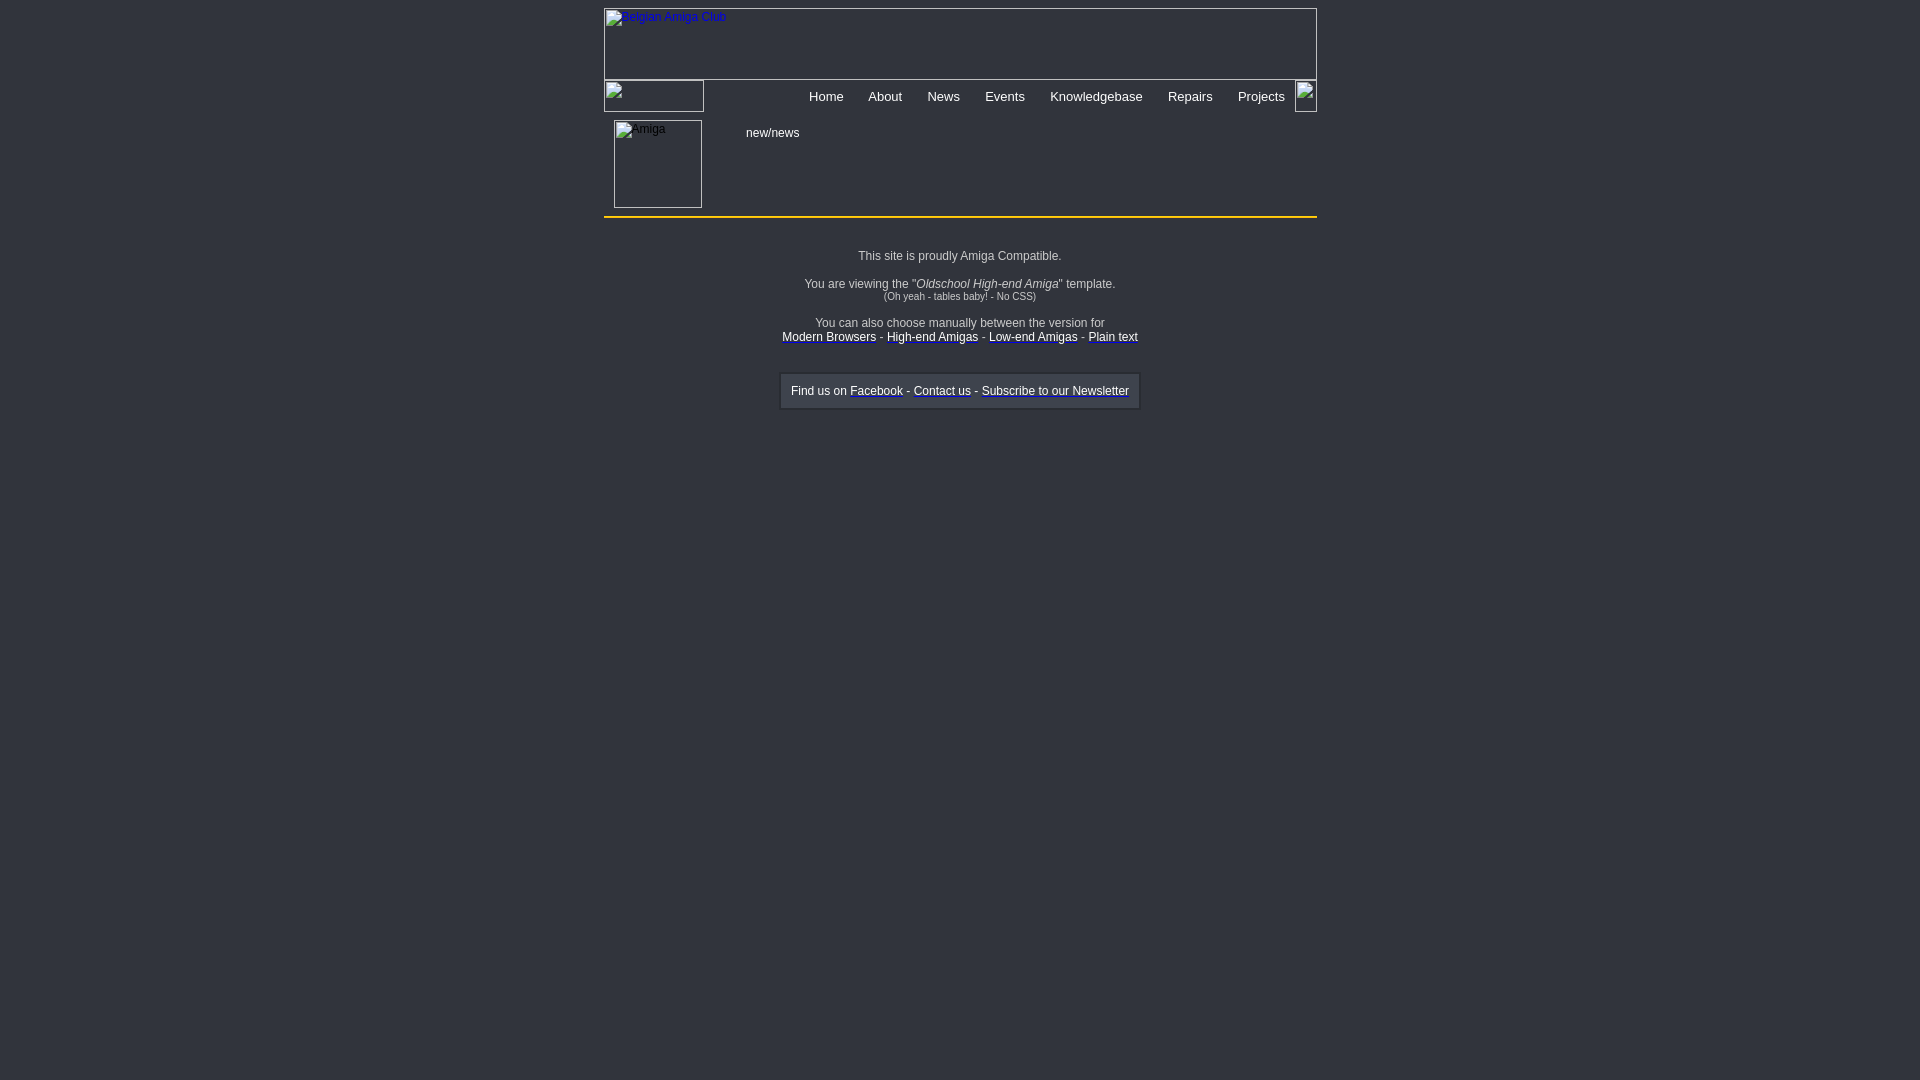  I want to click on  Projects , so click(1261, 97).